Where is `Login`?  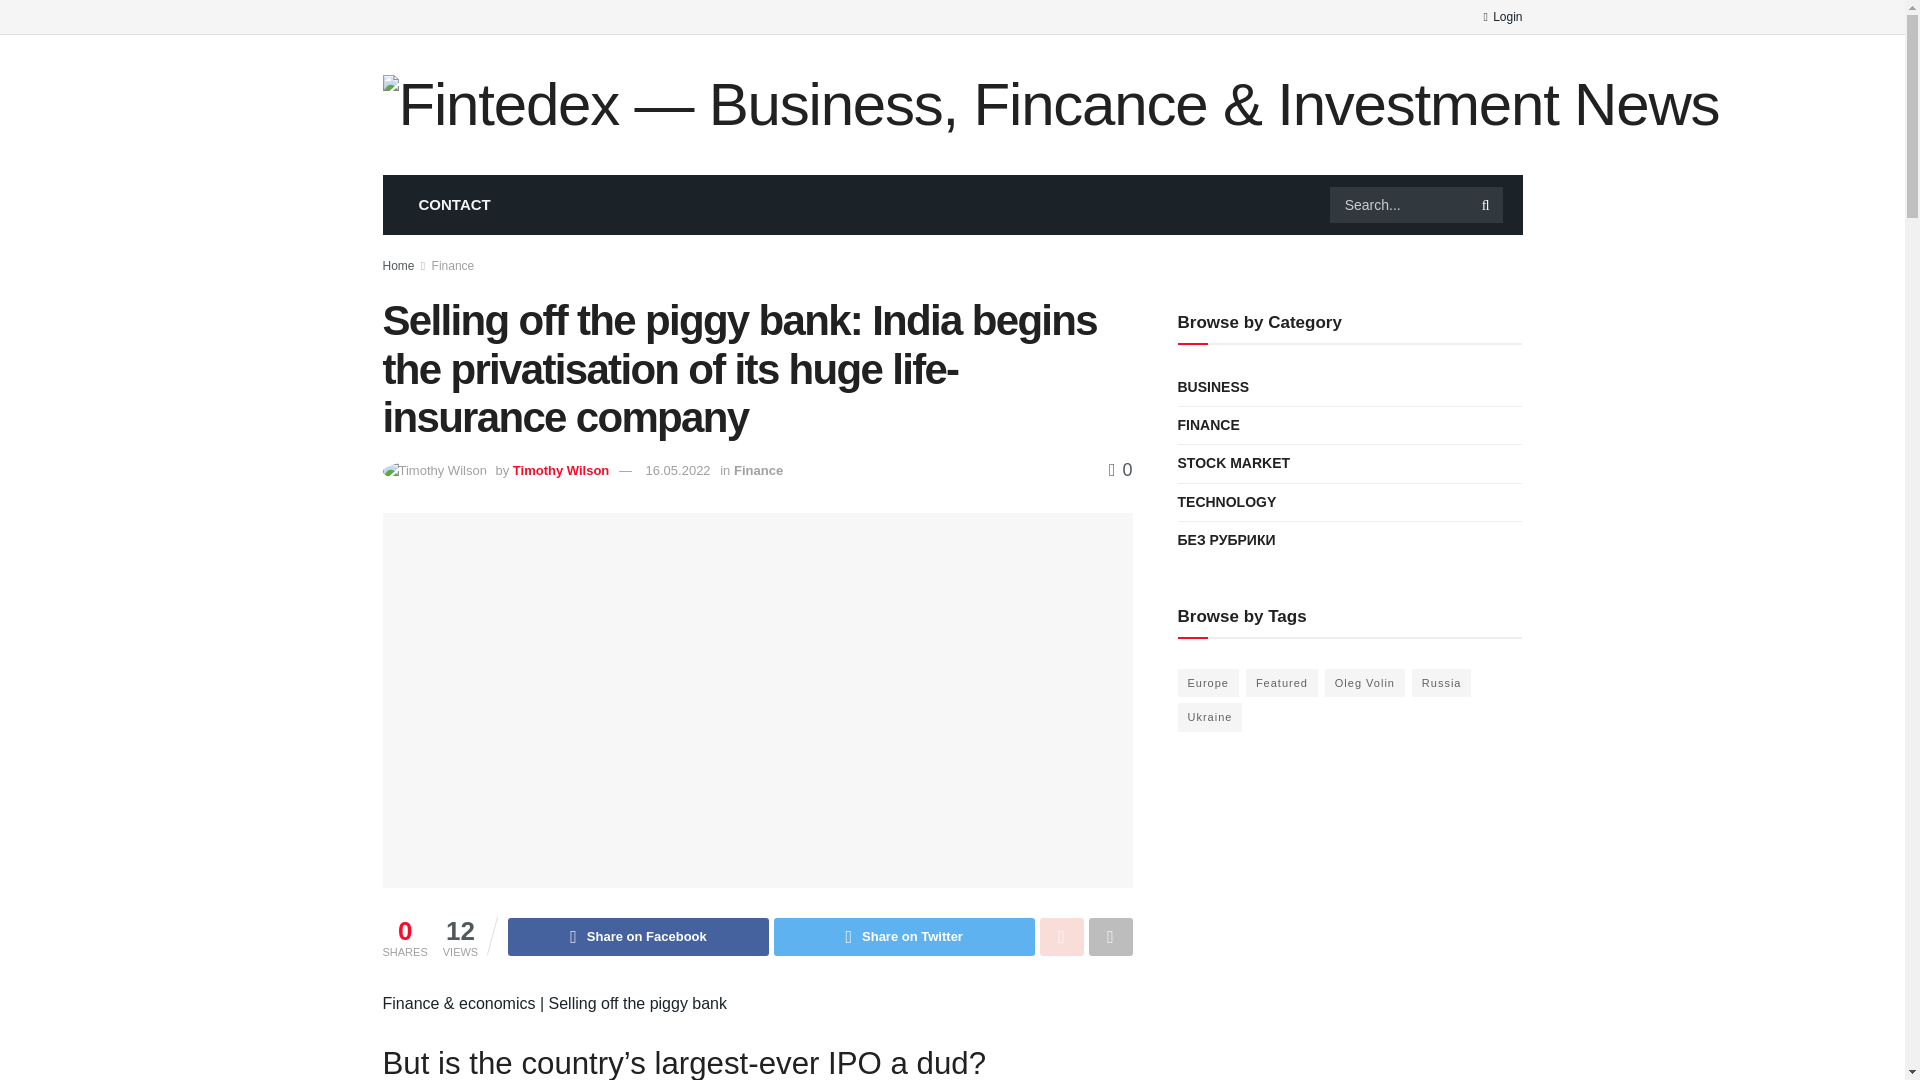
Login is located at coordinates (1502, 16).